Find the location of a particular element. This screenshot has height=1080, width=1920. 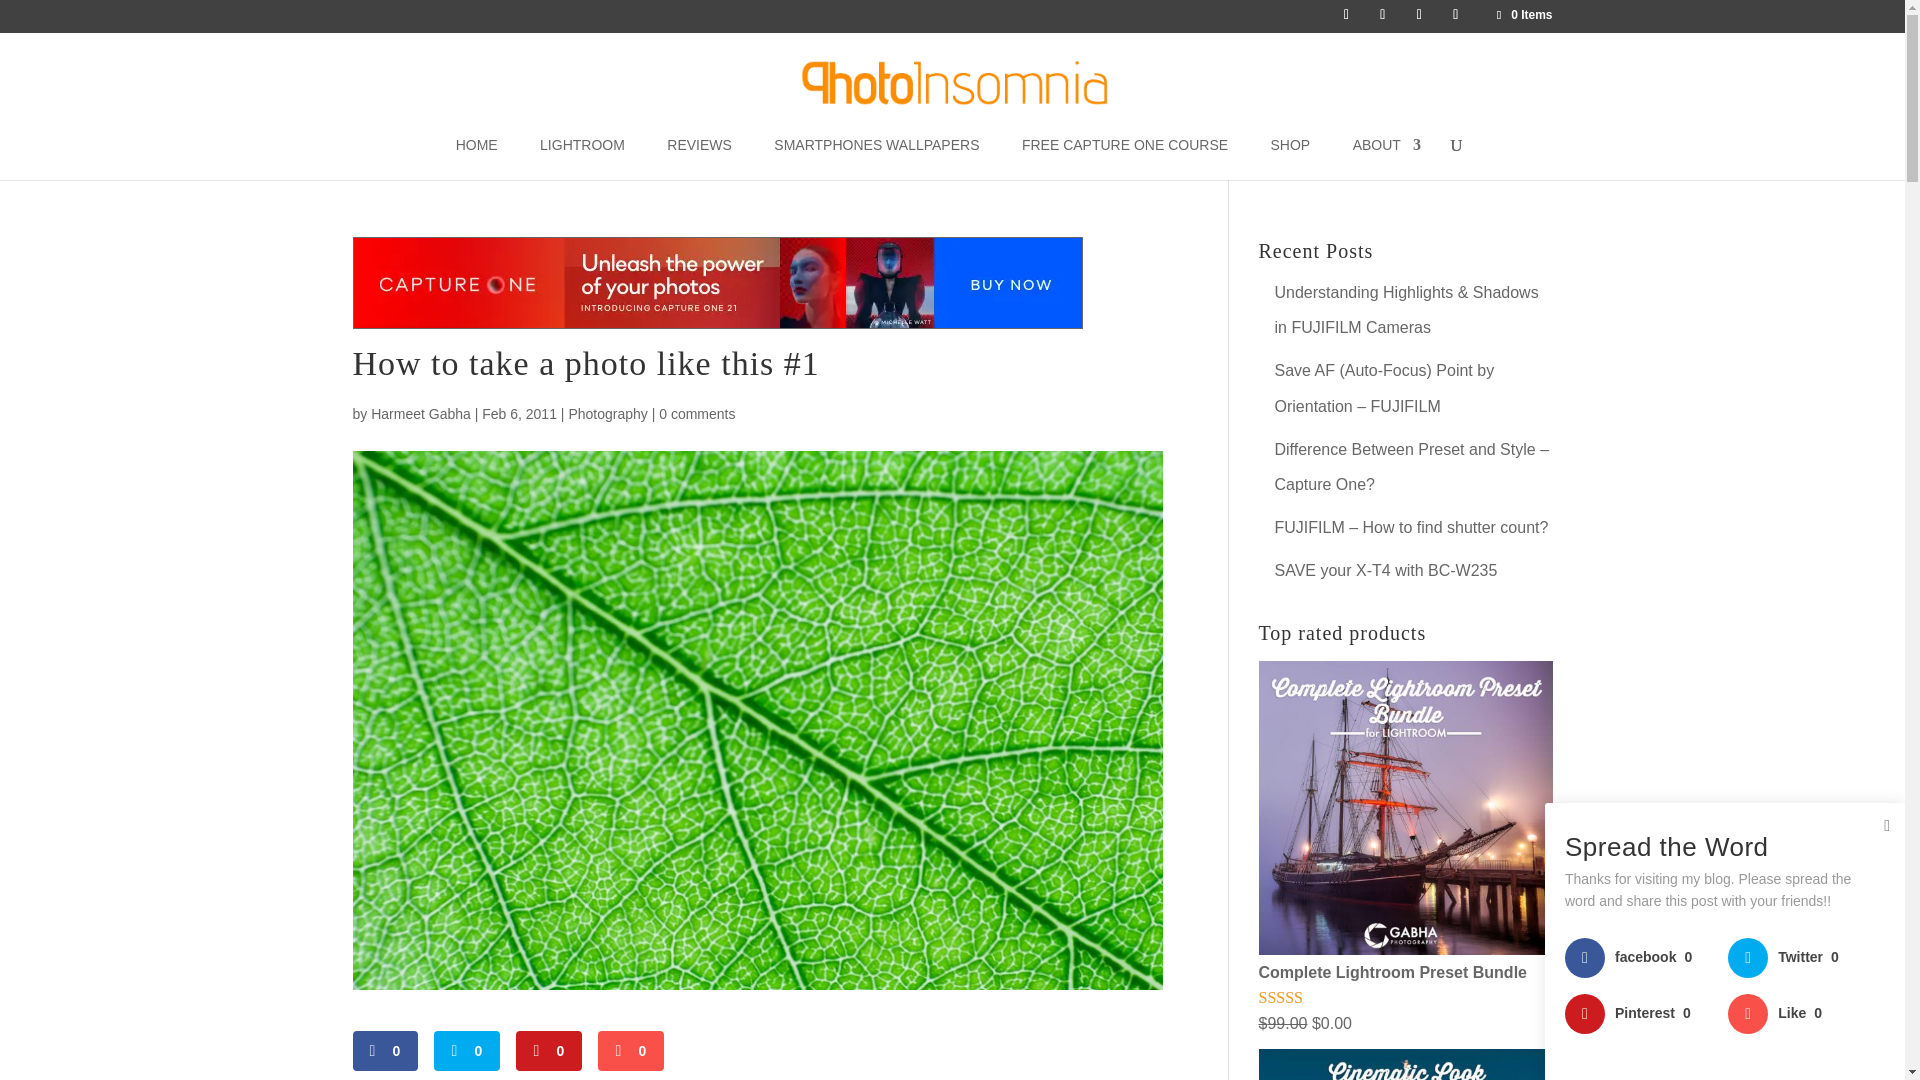

SHOP is located at coordinates (1291, 159).